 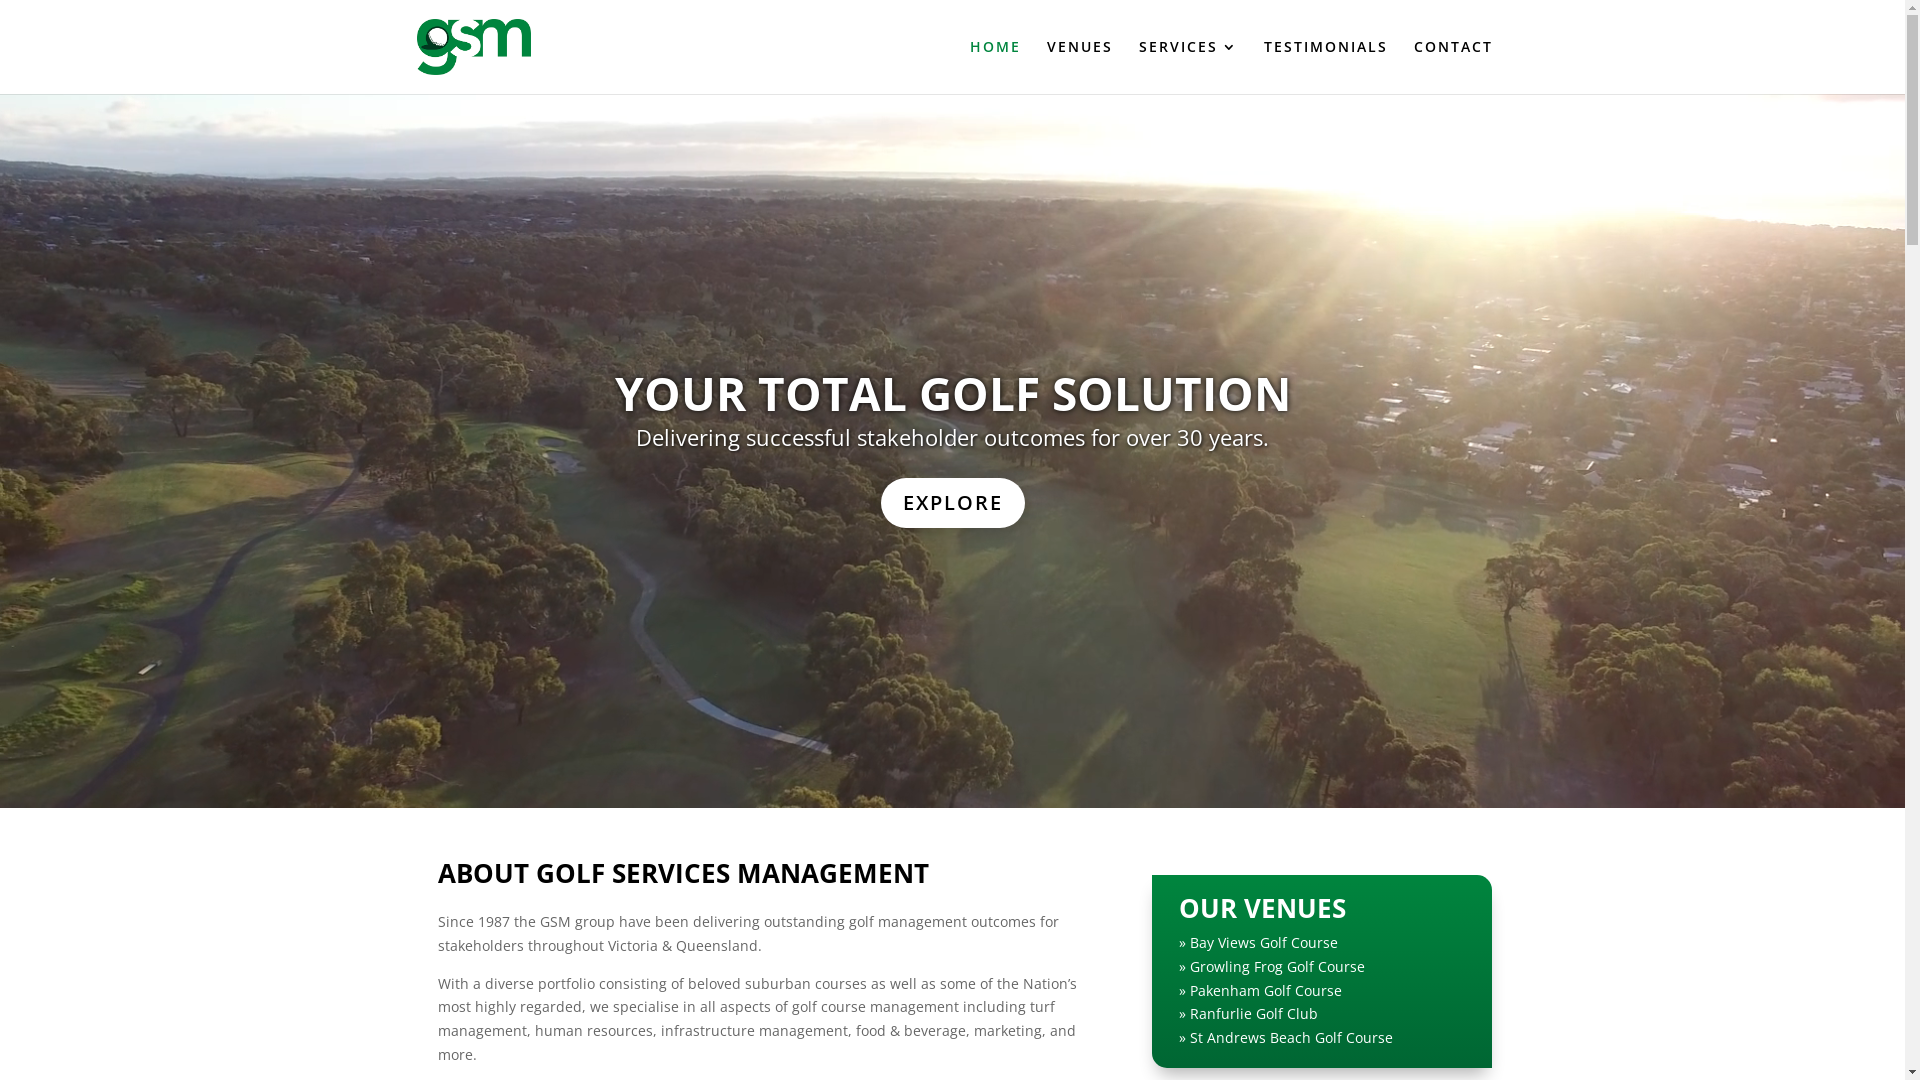 I want to click on SERVICES, so click(x=1188, y=67).